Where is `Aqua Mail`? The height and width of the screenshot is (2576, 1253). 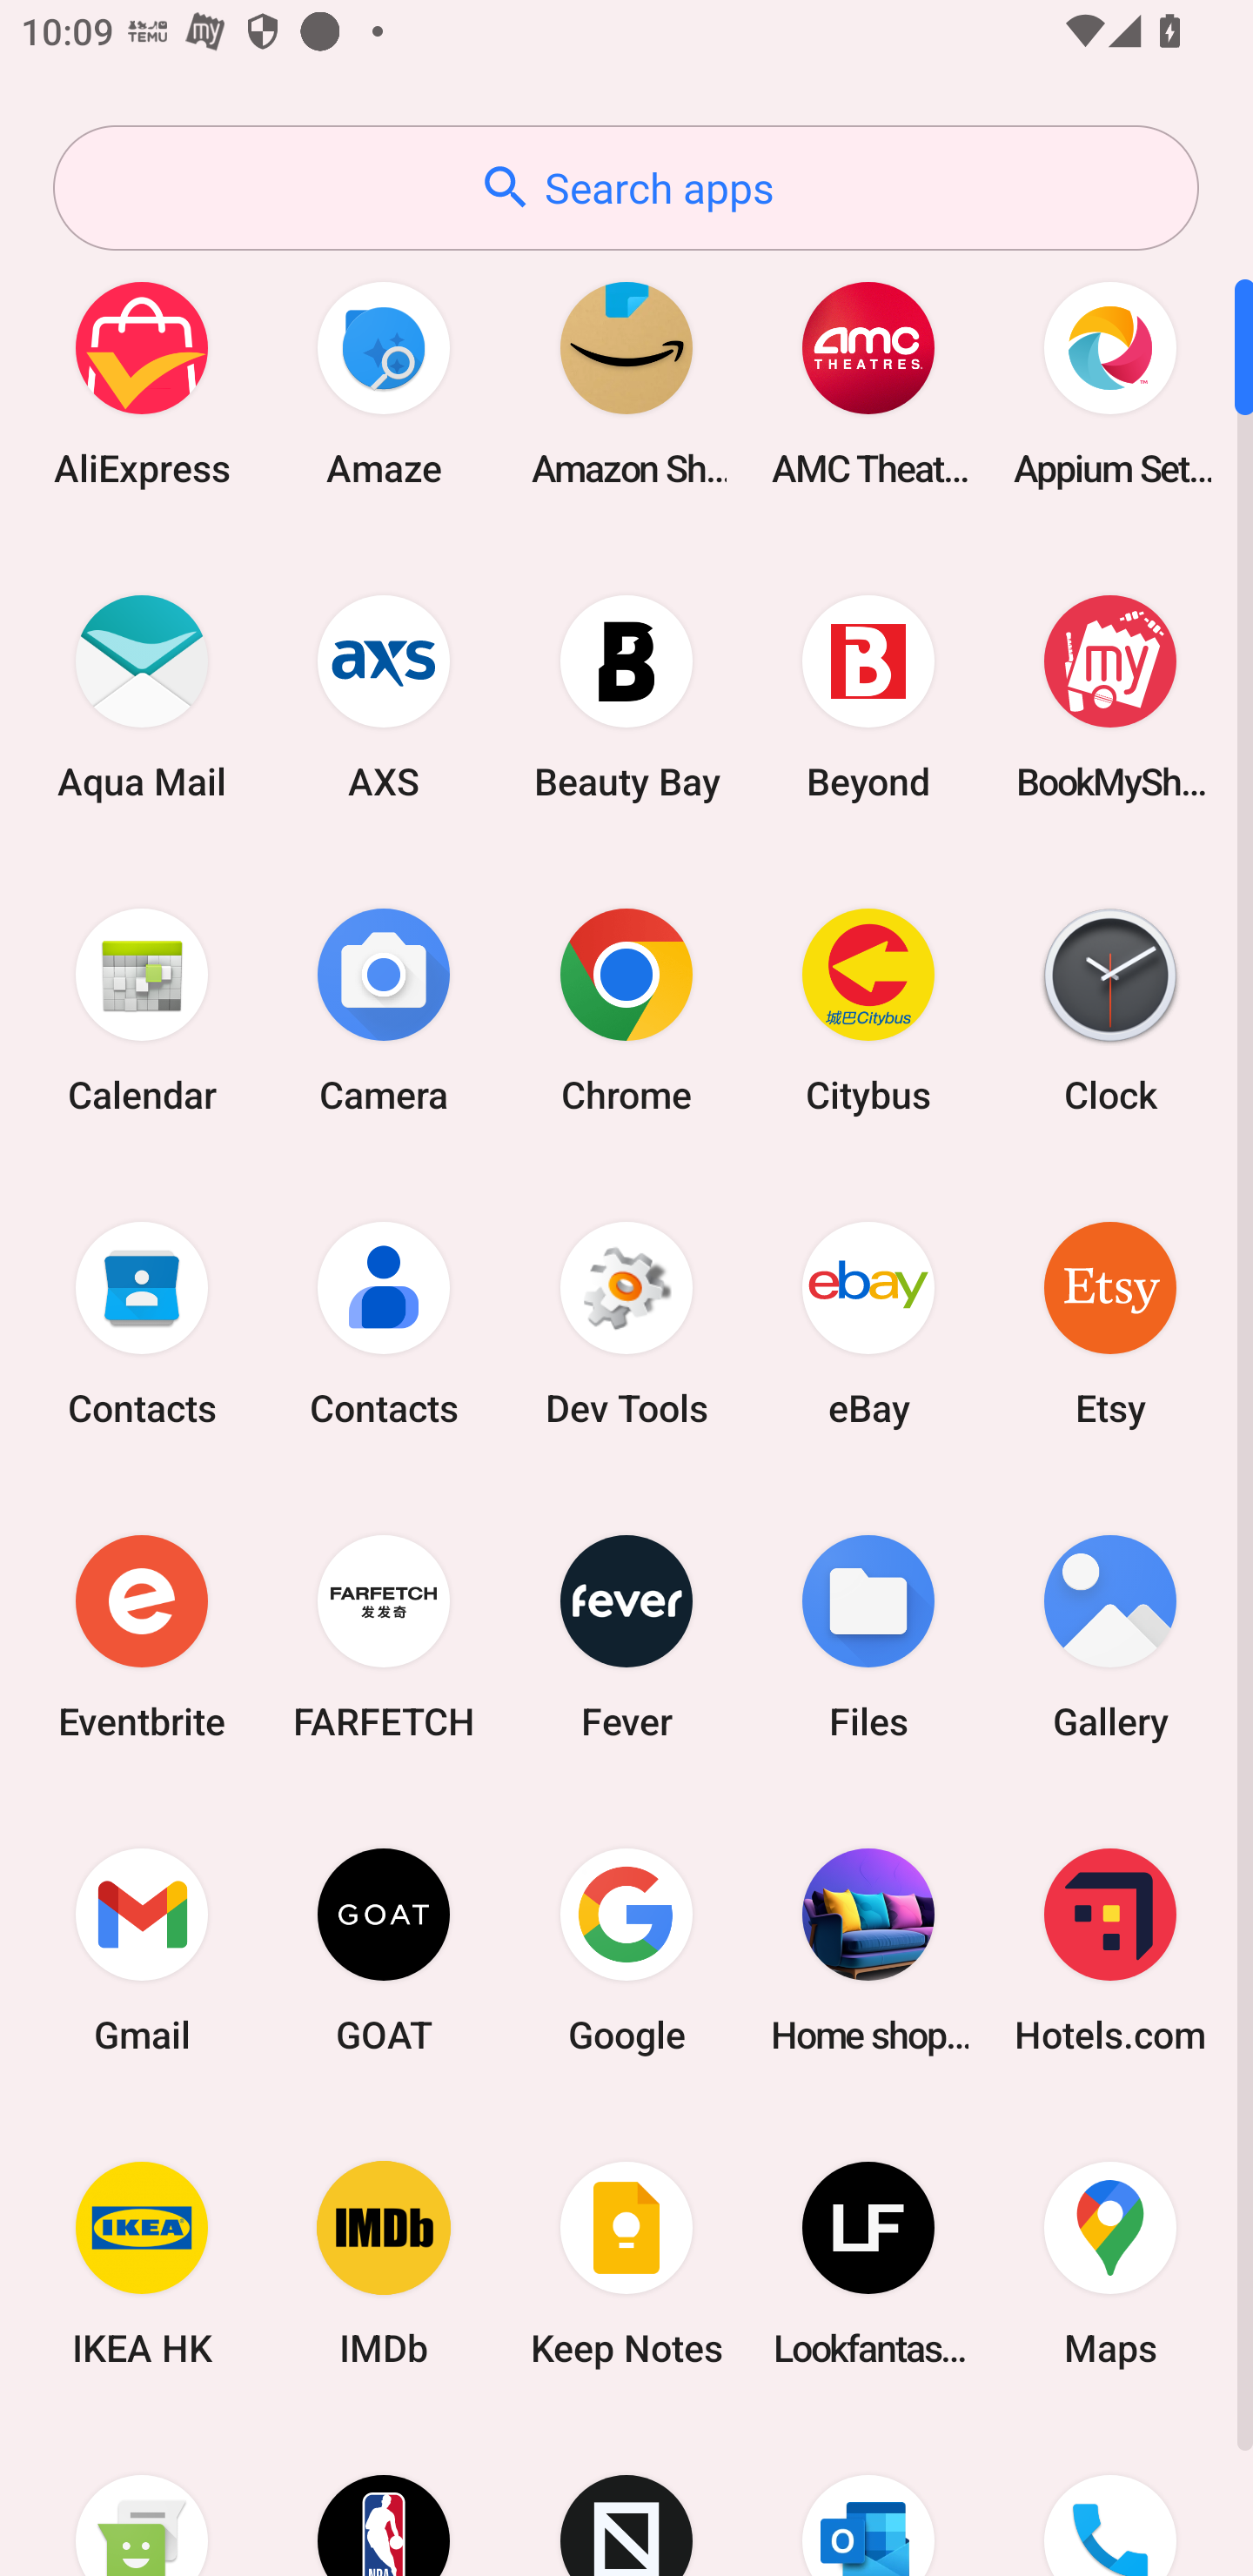 Aqua Mail is located at coordinates (142, 696).